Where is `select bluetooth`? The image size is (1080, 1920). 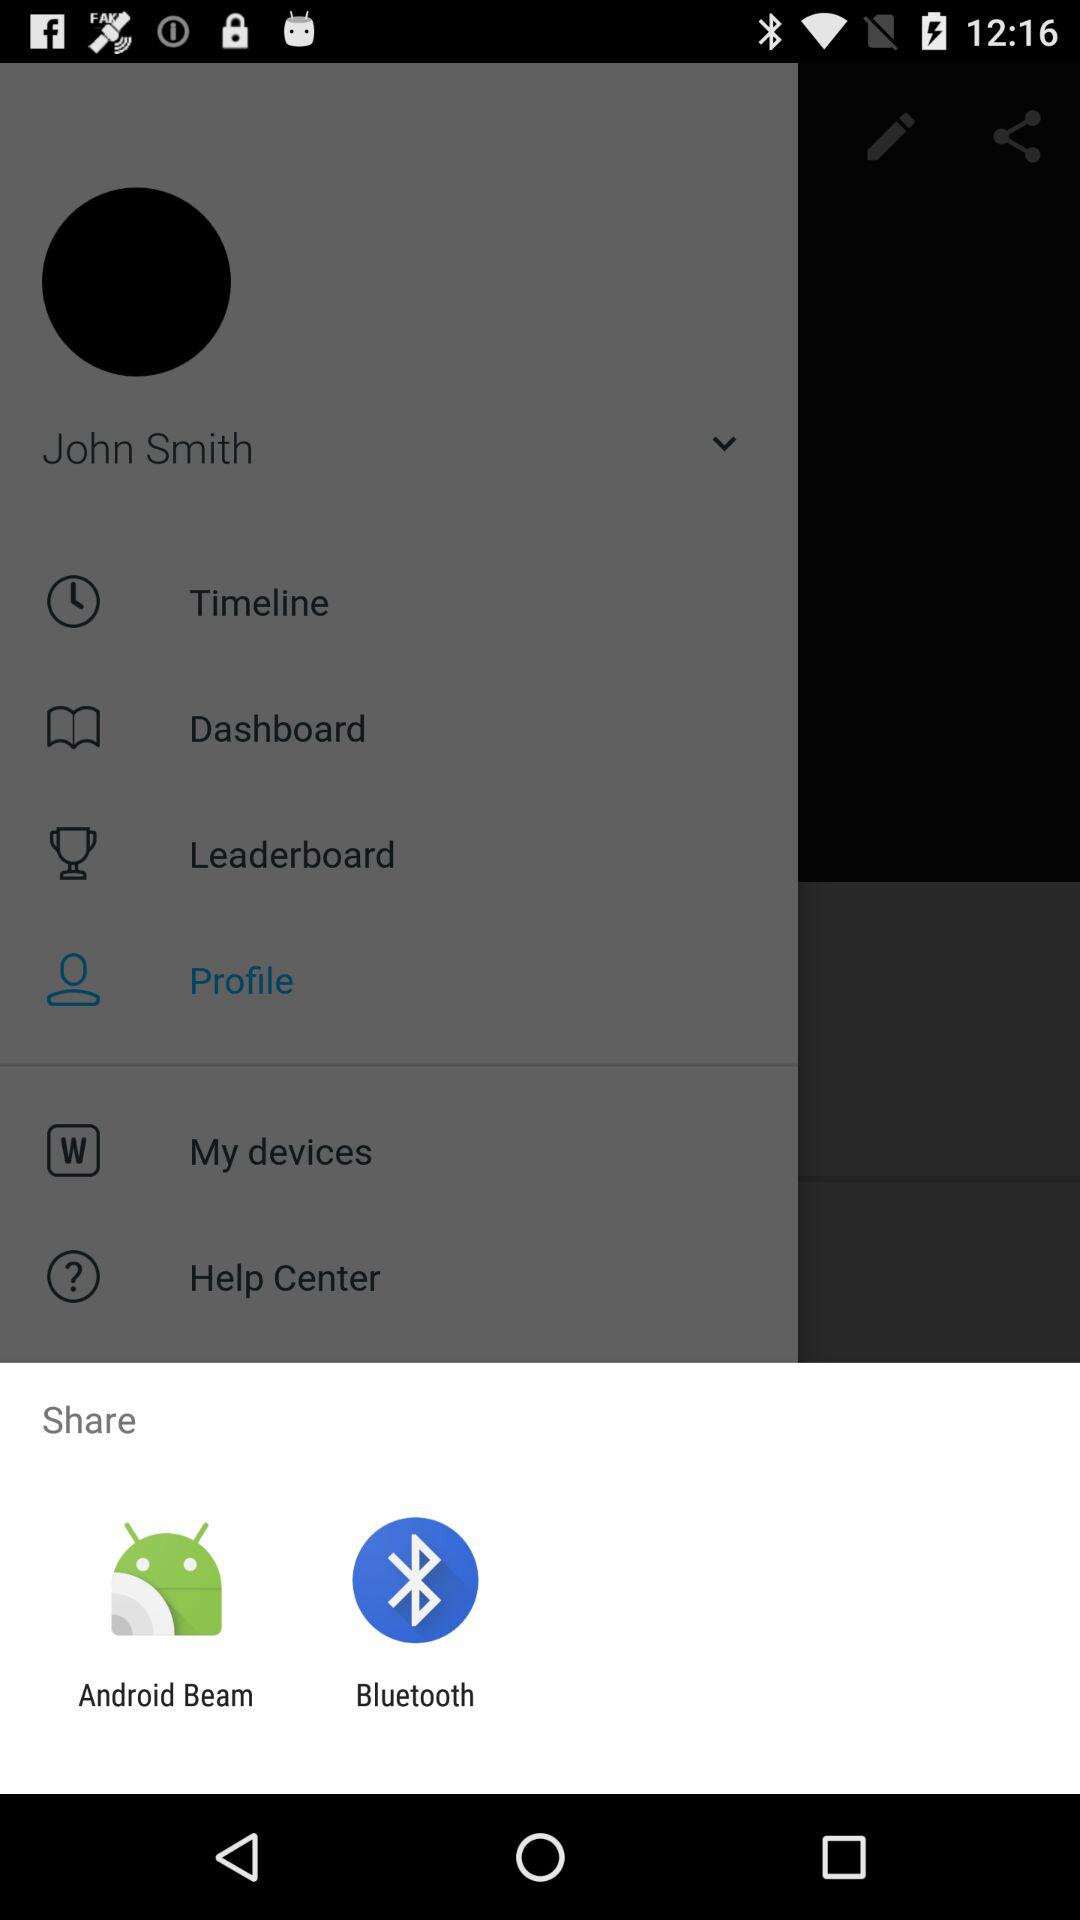
select bluetooth is located at coordinates (414, 1712).